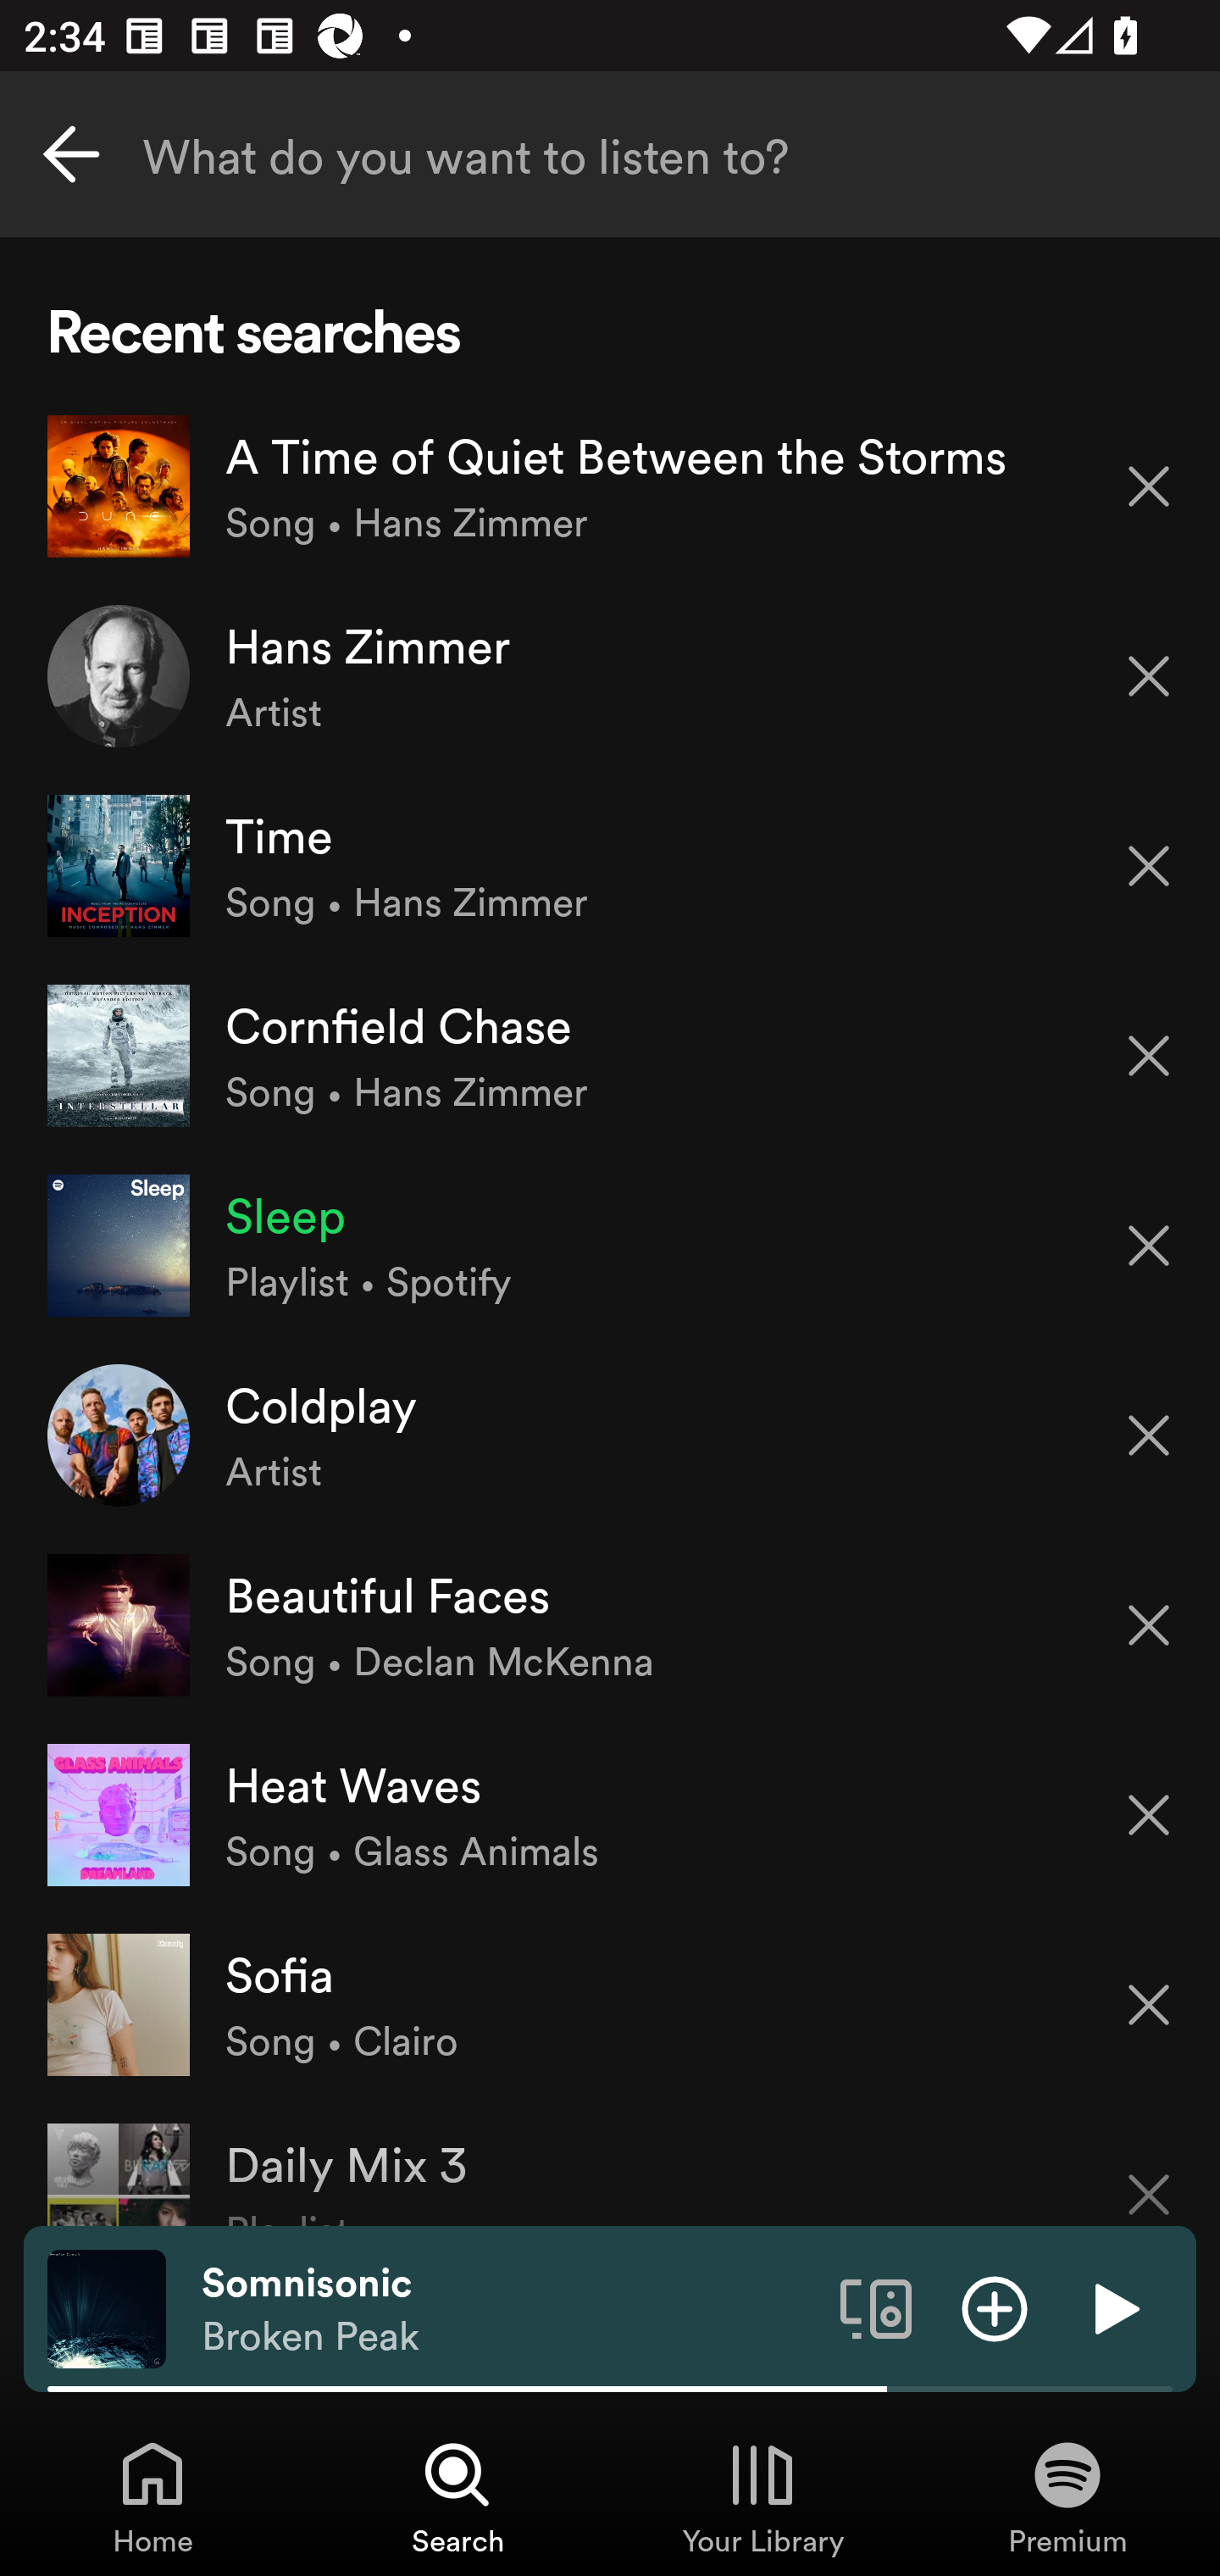 The image size is (1220, 2576). Describe the element at coordinates (1113, 2307) in the screenshot. I see `Play` at that location.